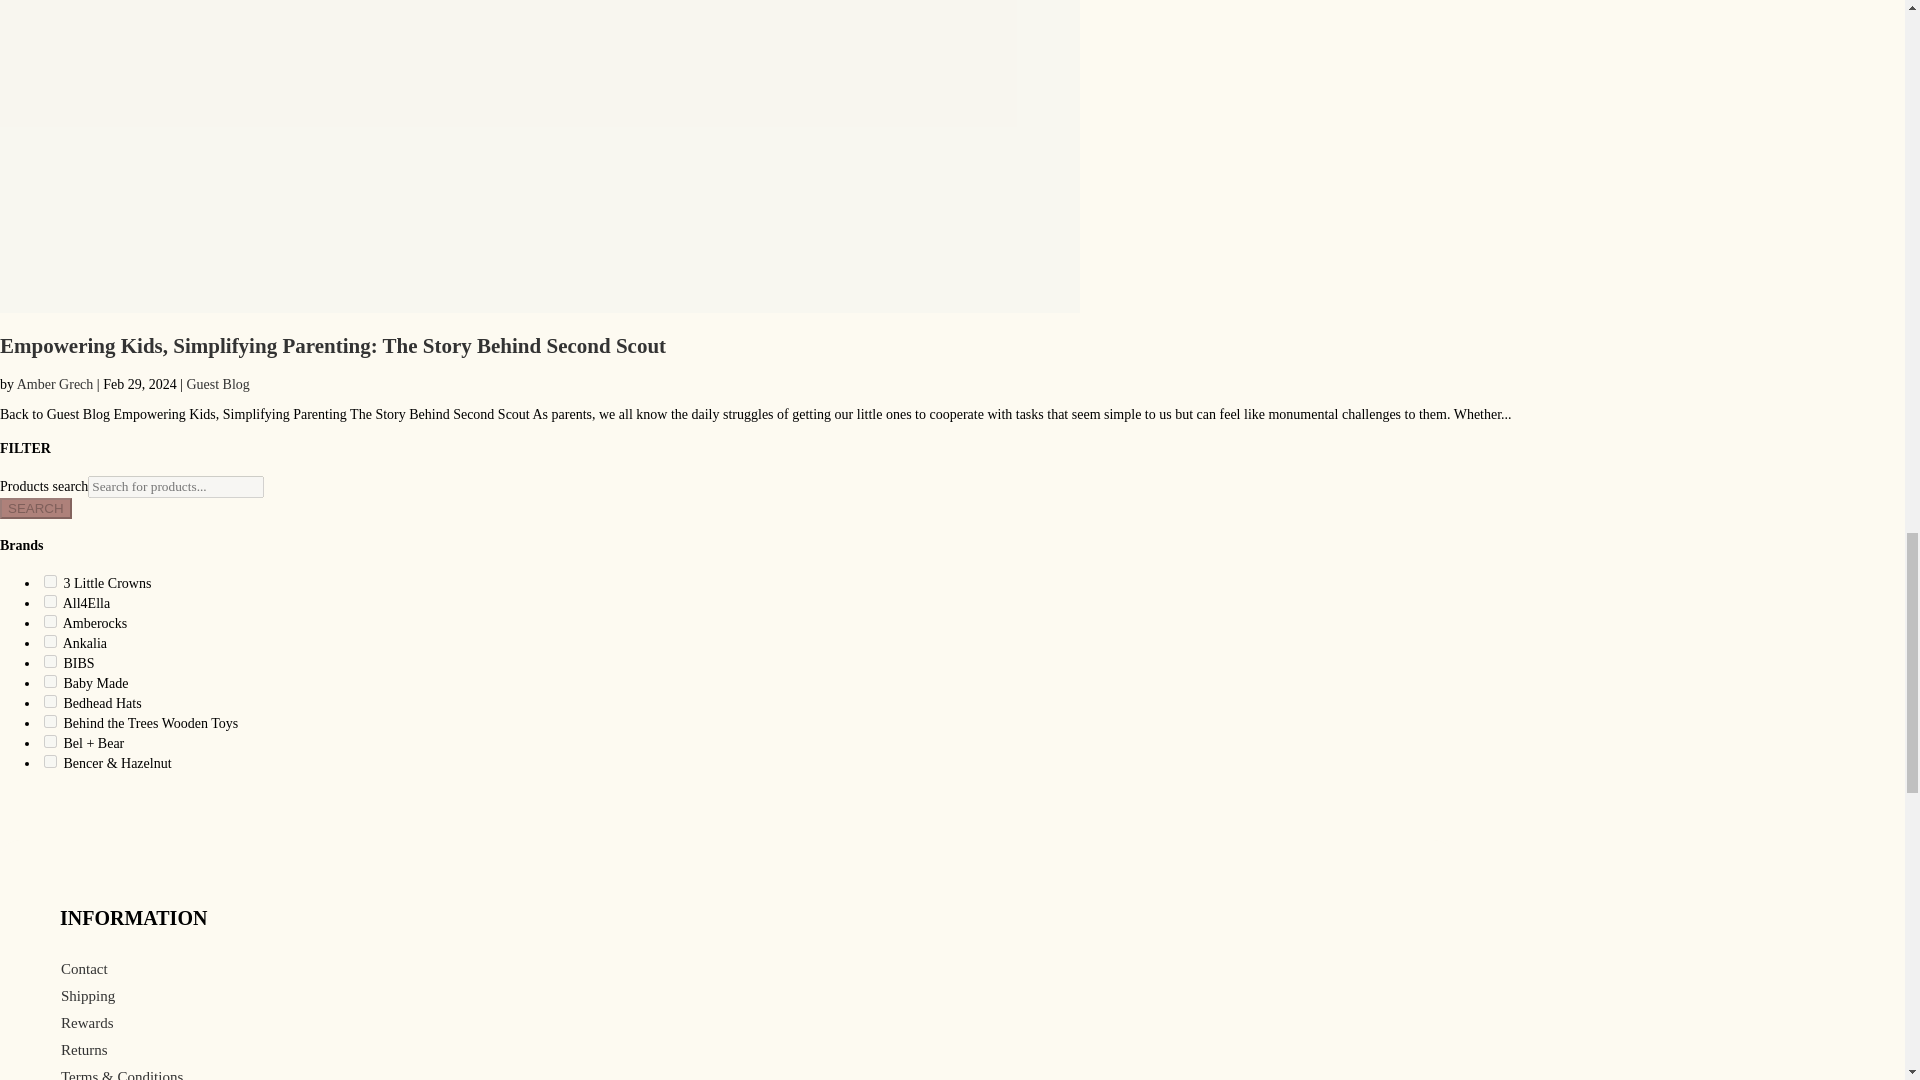 This screenshot has width=1920, height=1080. Describe the element at coordinates (50, 720) in the screenshot. I see `behind-the-trees-wooden-toys` at that location.